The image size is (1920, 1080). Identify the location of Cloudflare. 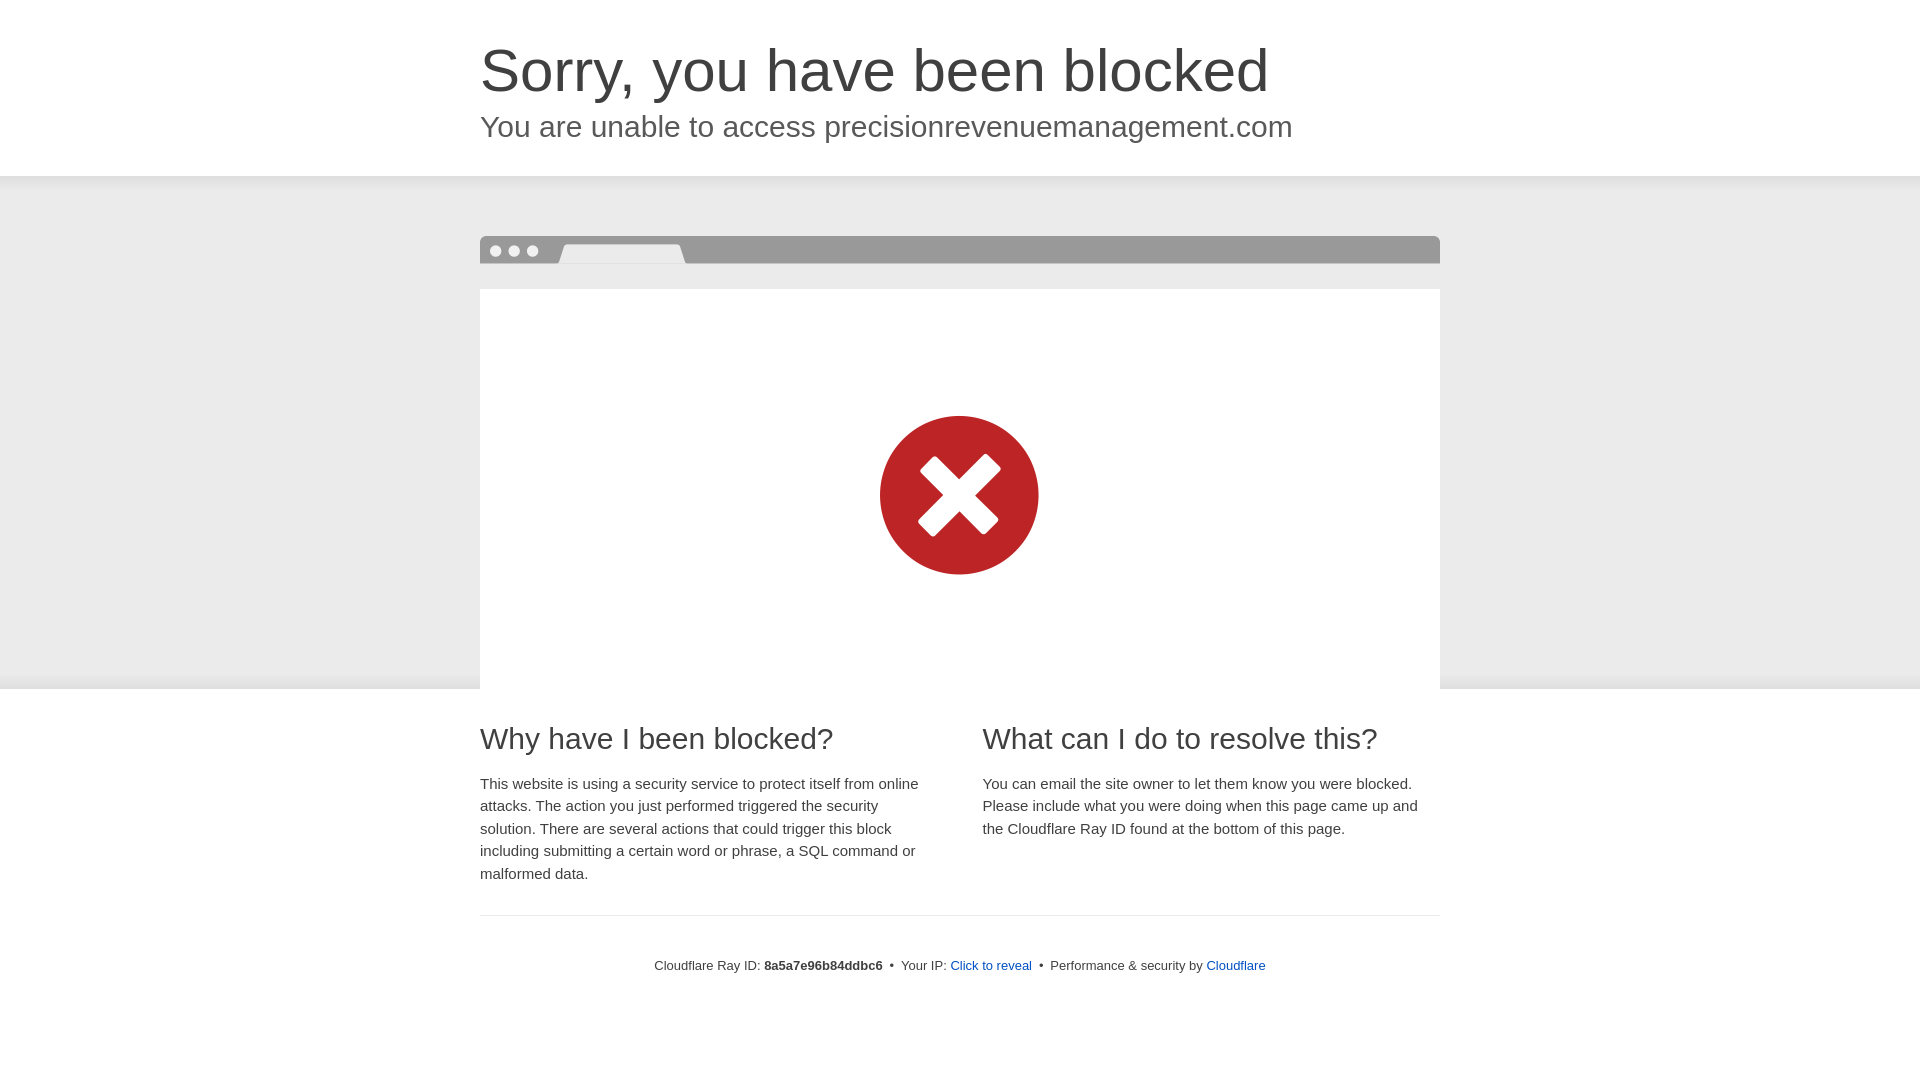
(1235, 965).